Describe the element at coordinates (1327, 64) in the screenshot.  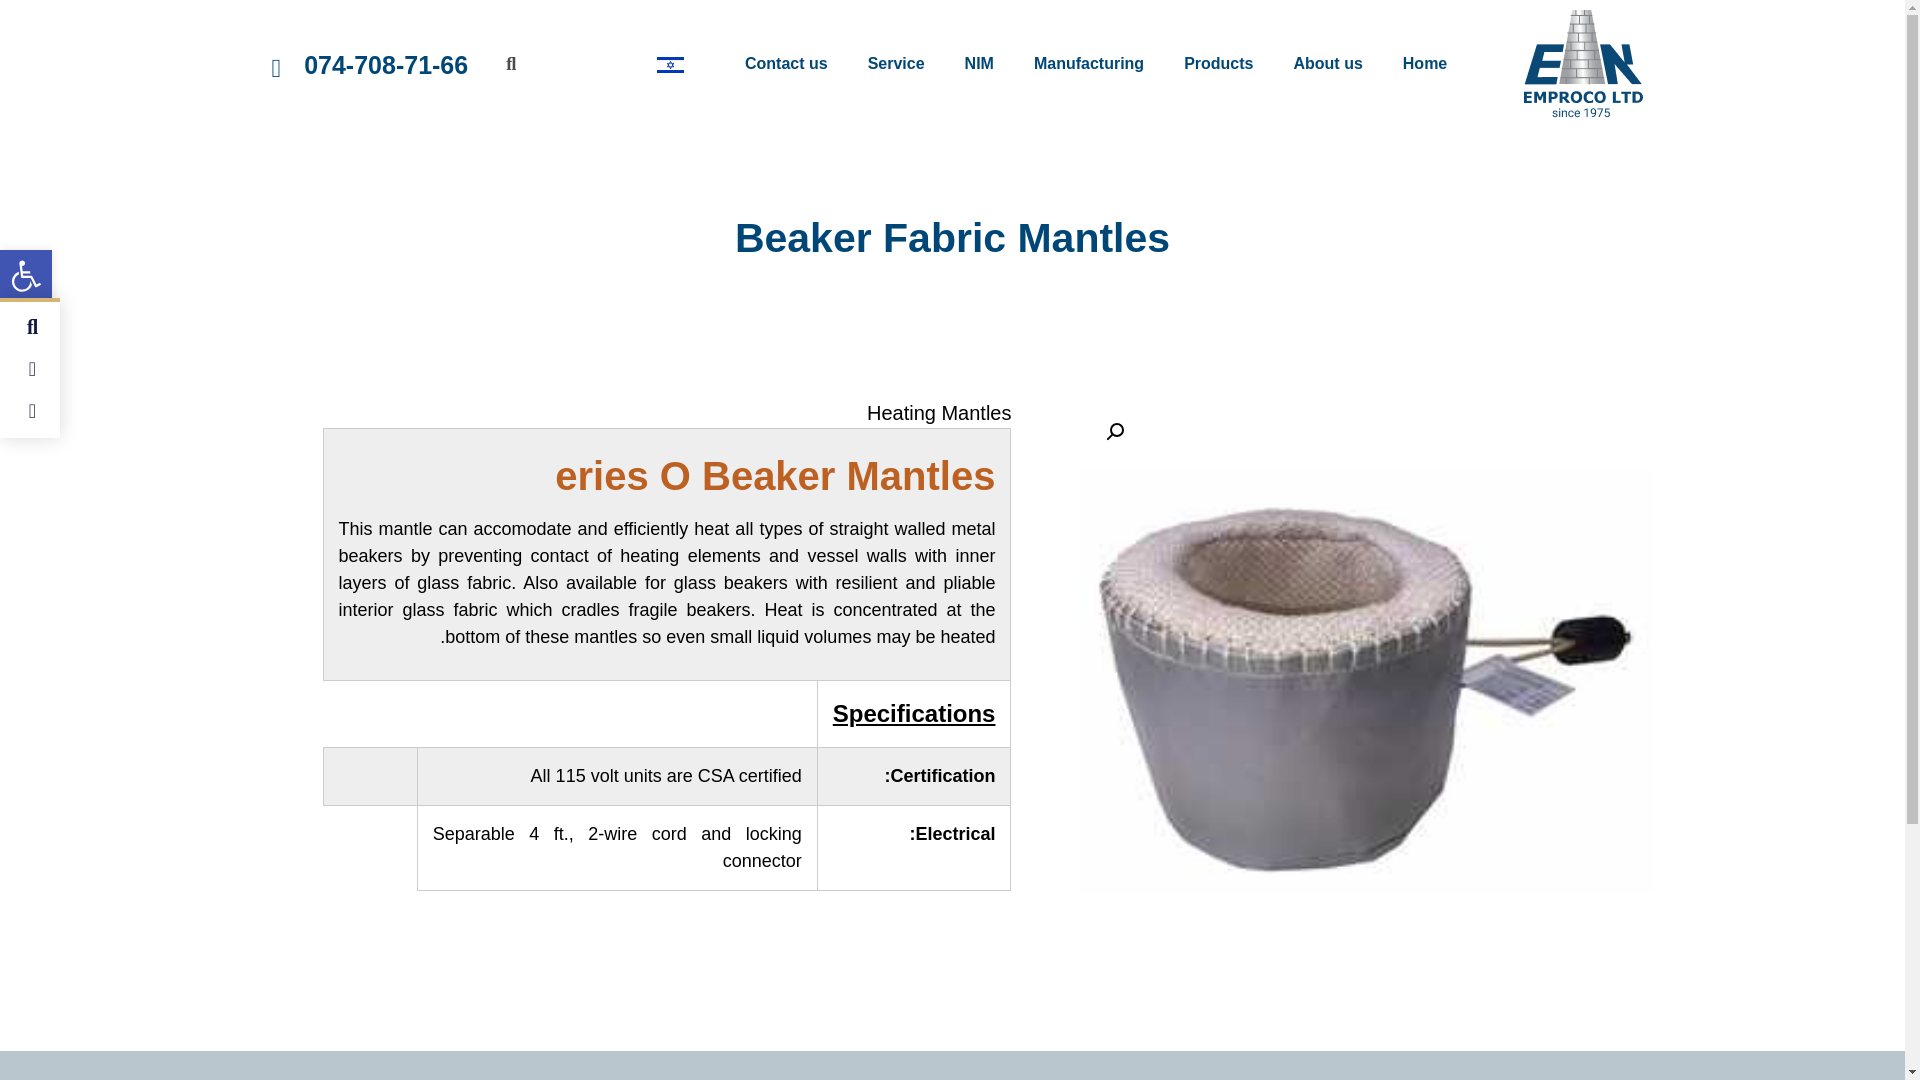
I see `About us` at that location.